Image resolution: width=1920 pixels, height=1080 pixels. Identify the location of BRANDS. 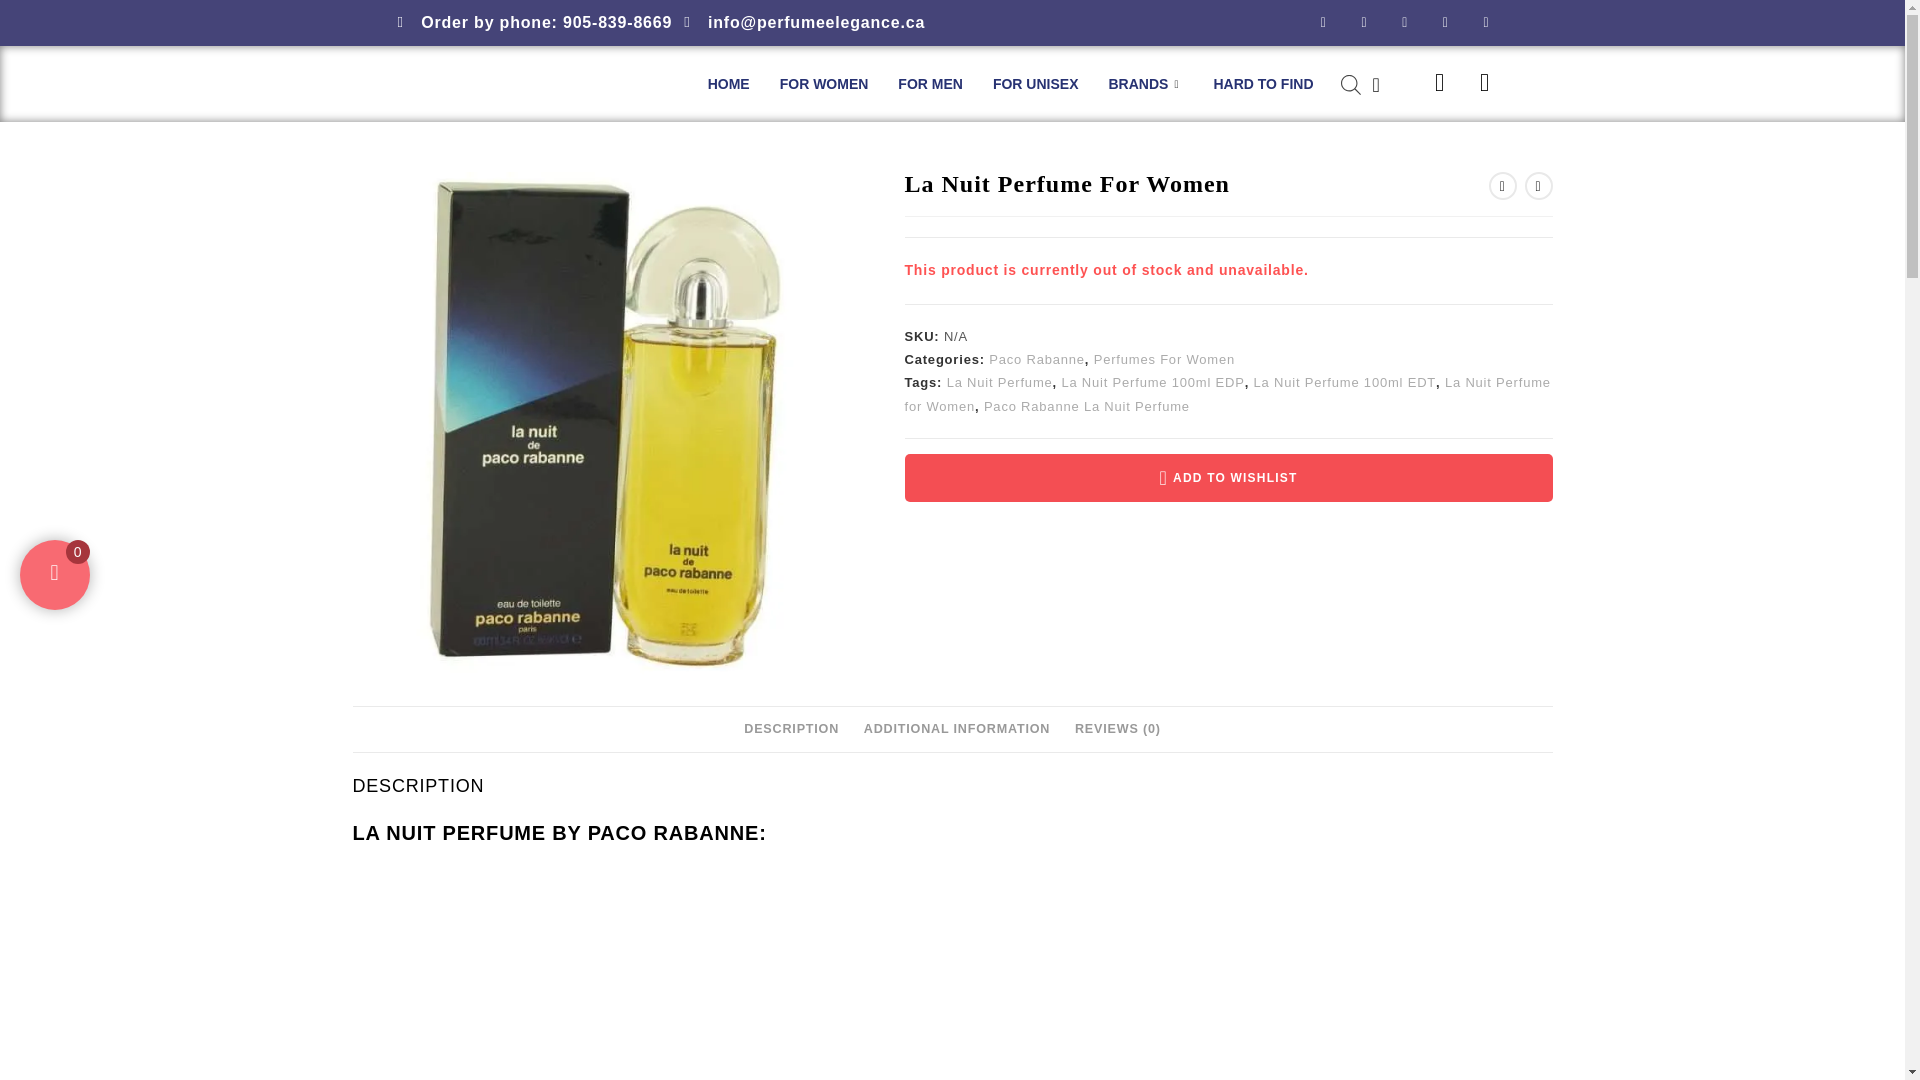
(1146, 84).